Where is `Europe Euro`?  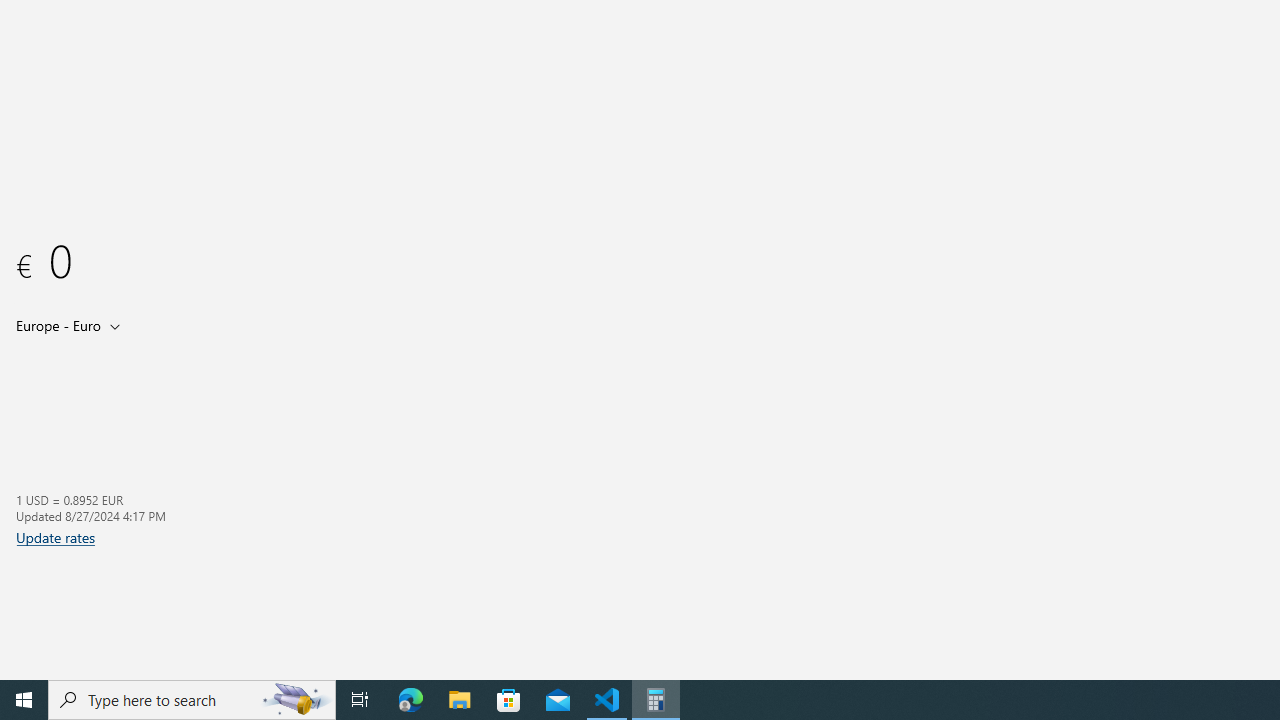 Europe Euro is located at coordinates (56, 325).